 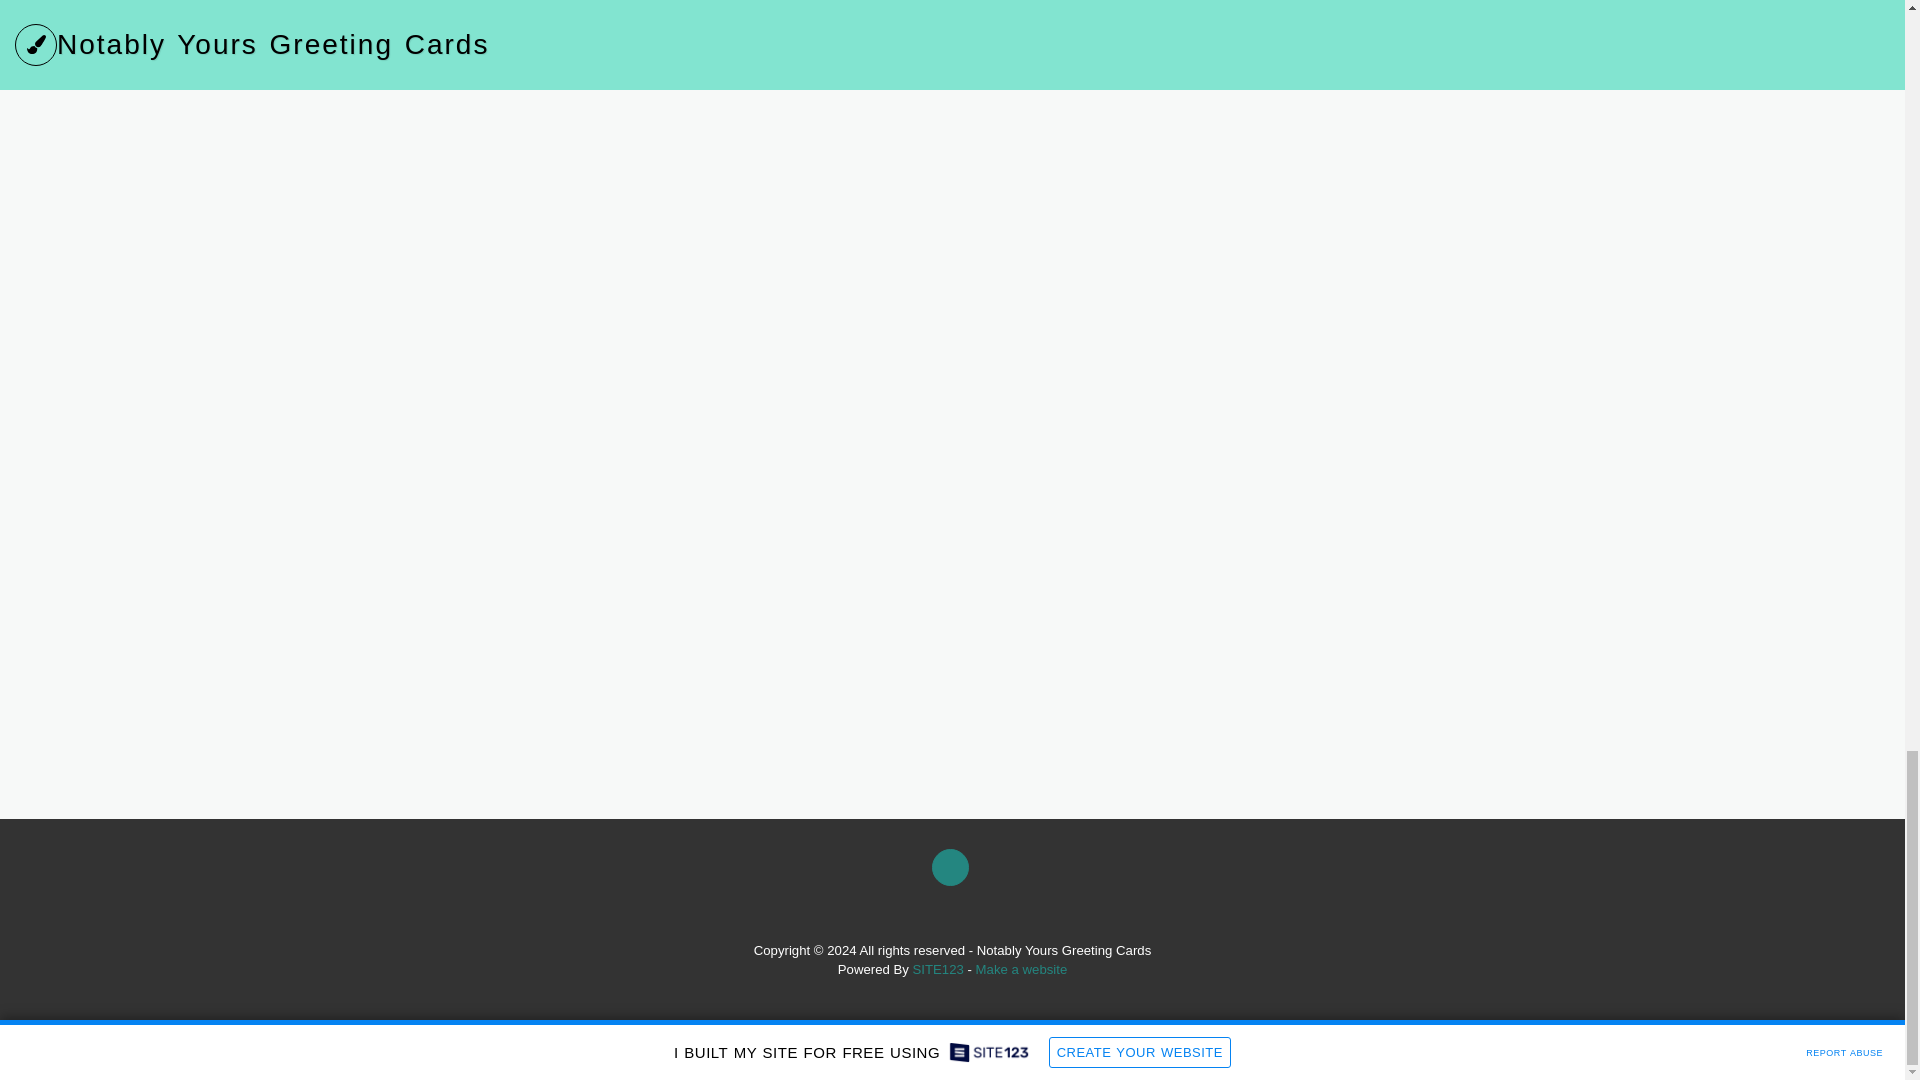 What do you see at coordinates (938, 970) in the screenshot?
I see `SITE123` at bounding box center [938, 970].